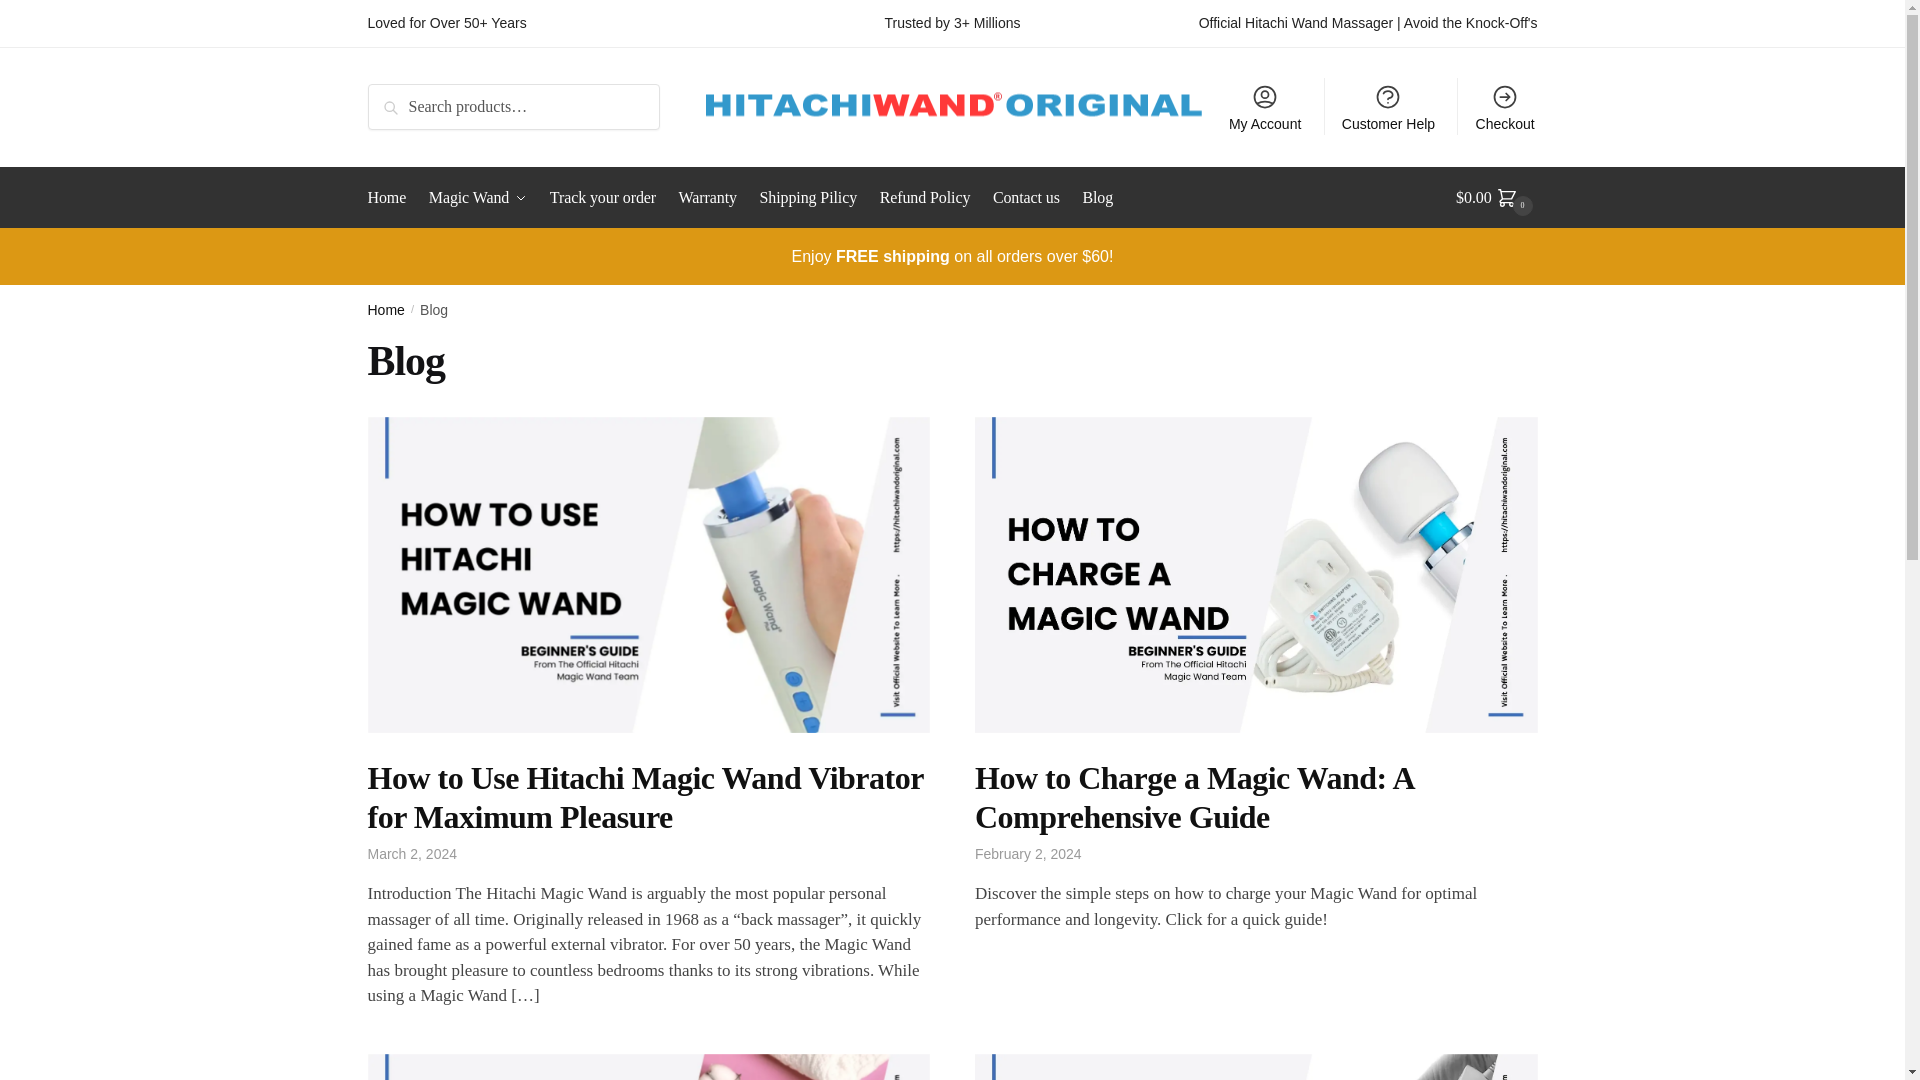 The width and height of the screenshot is (1920, 1080). What do you see at coordinates (808, 198) in the screenshot?
I see `Shipping Pilicy` at bounding box center [808, 198].